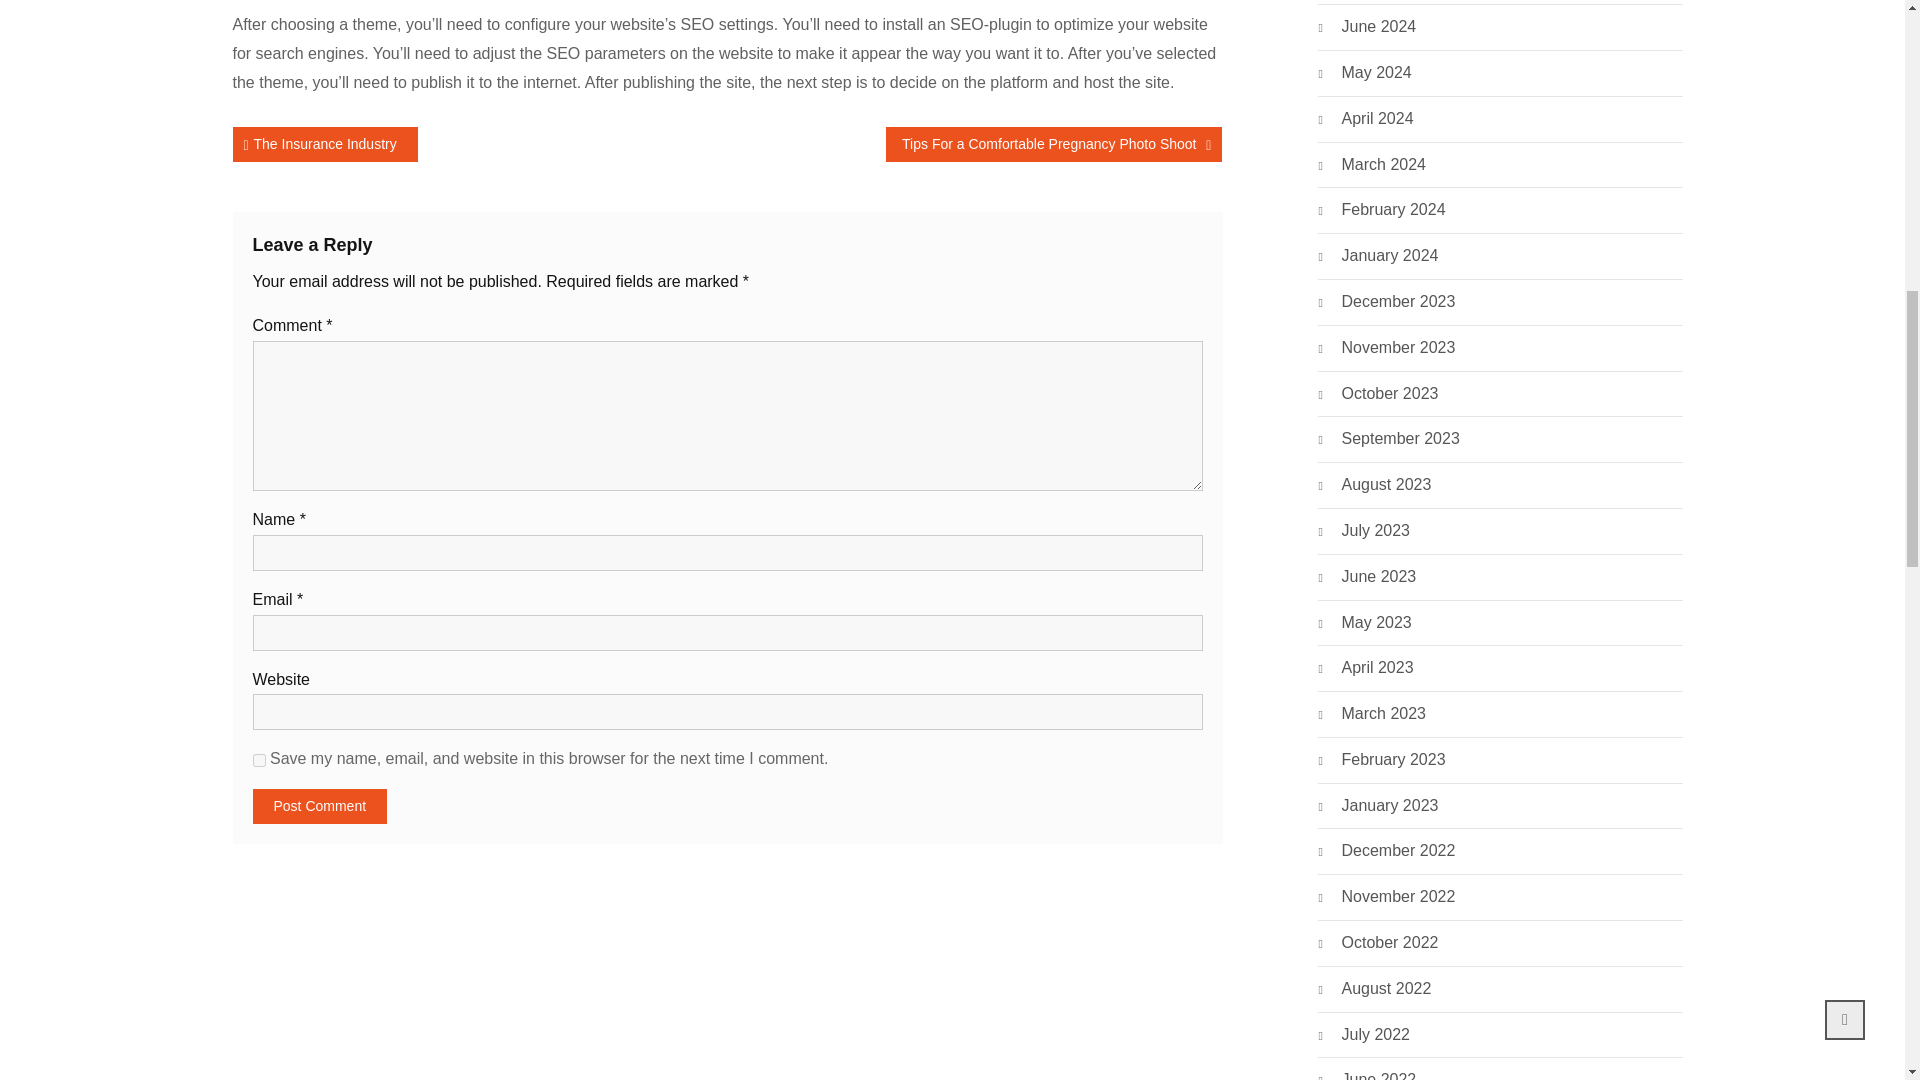  What do you see at coordinates (1398, 302) in the screenshot?
I see `December 2023` at bounding box center [1398, 302].